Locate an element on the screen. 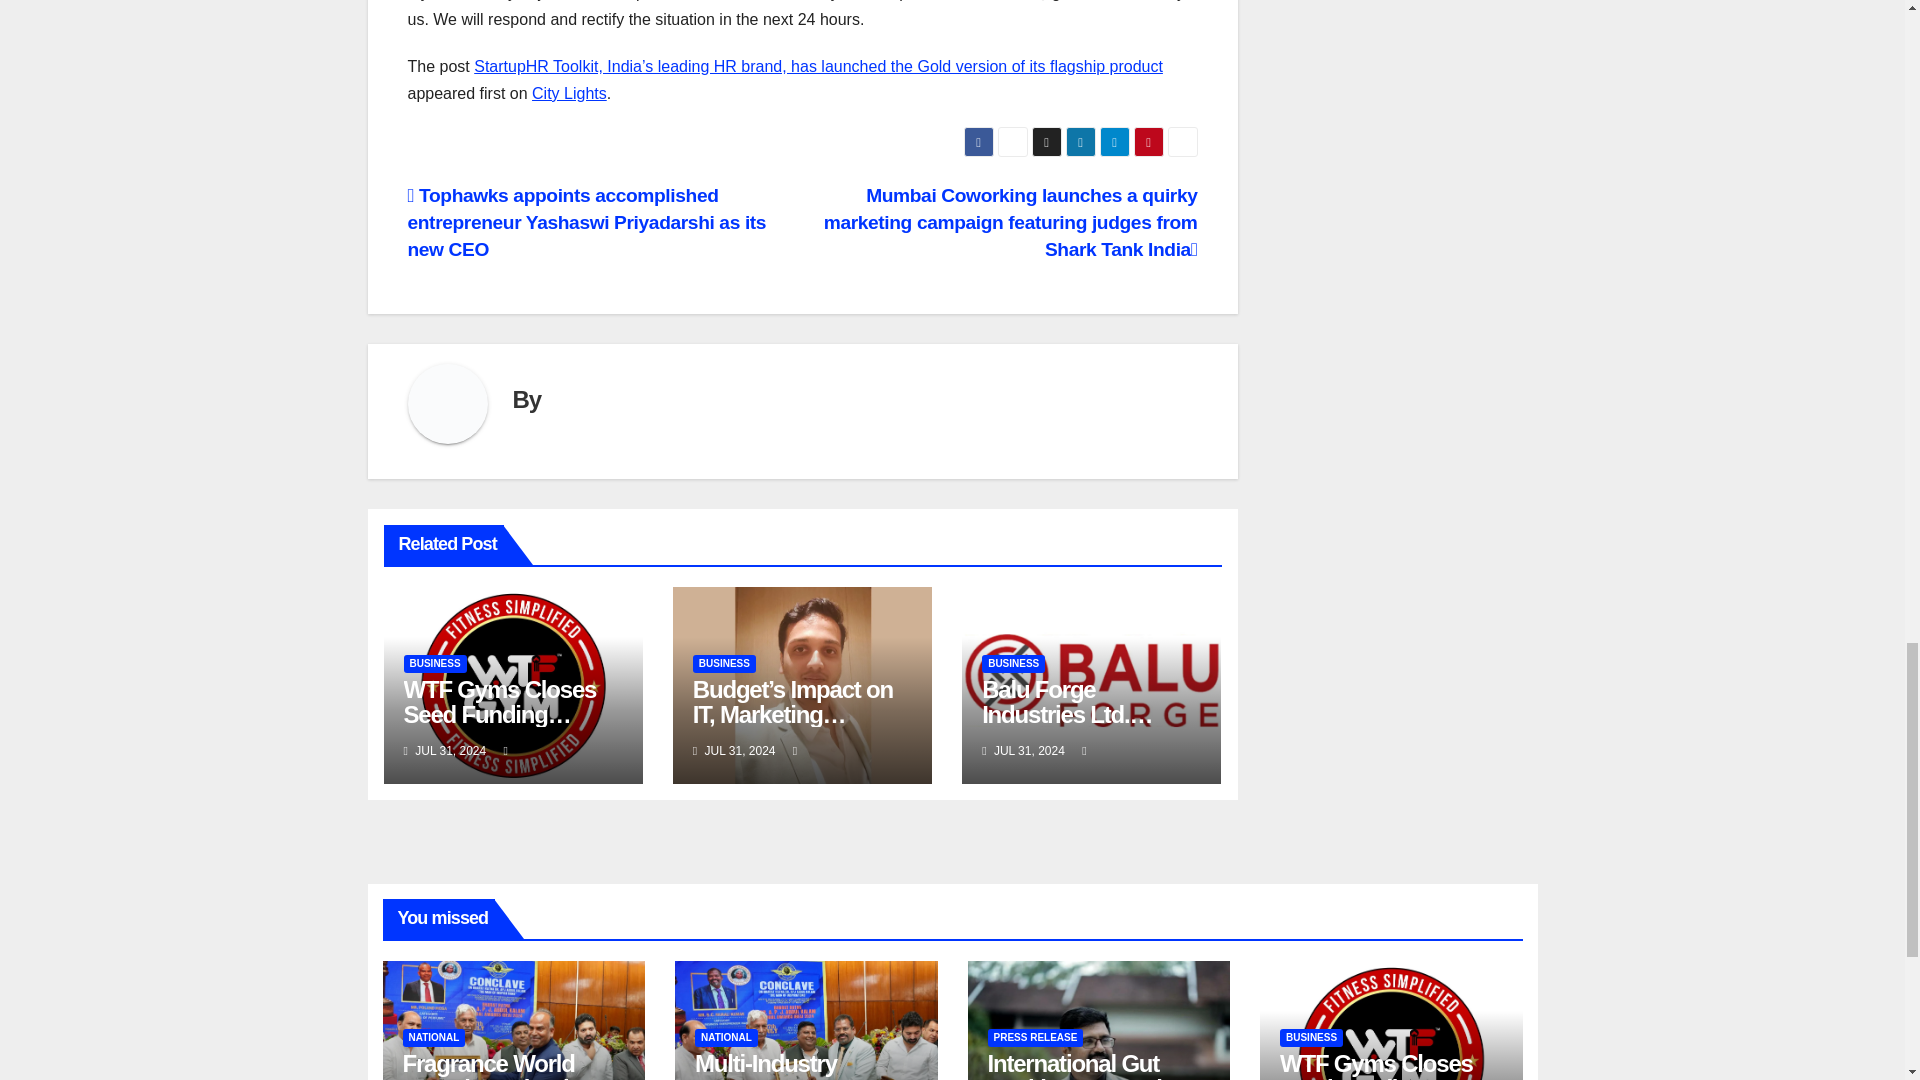  City Lights is located at coordinates (568, 93).